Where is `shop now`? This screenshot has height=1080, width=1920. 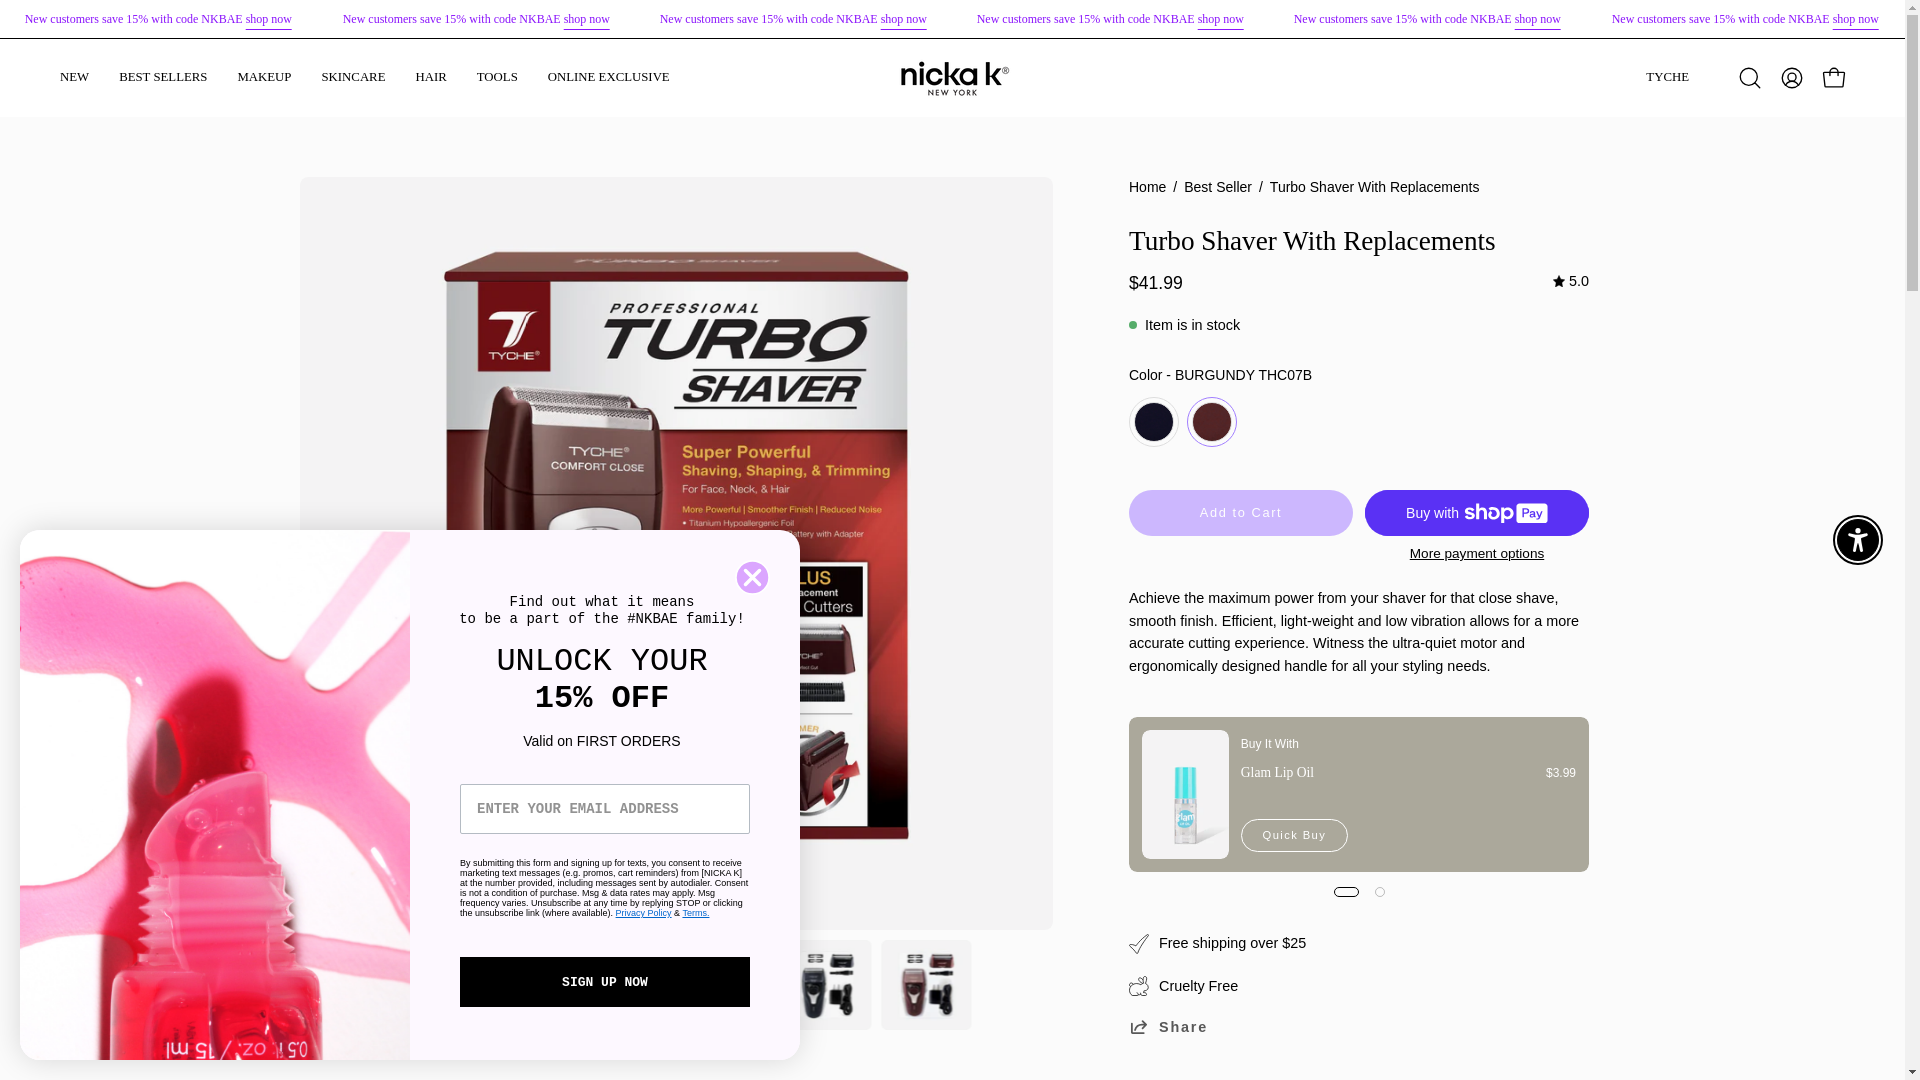 shop now is located at coordinates (585, 18).